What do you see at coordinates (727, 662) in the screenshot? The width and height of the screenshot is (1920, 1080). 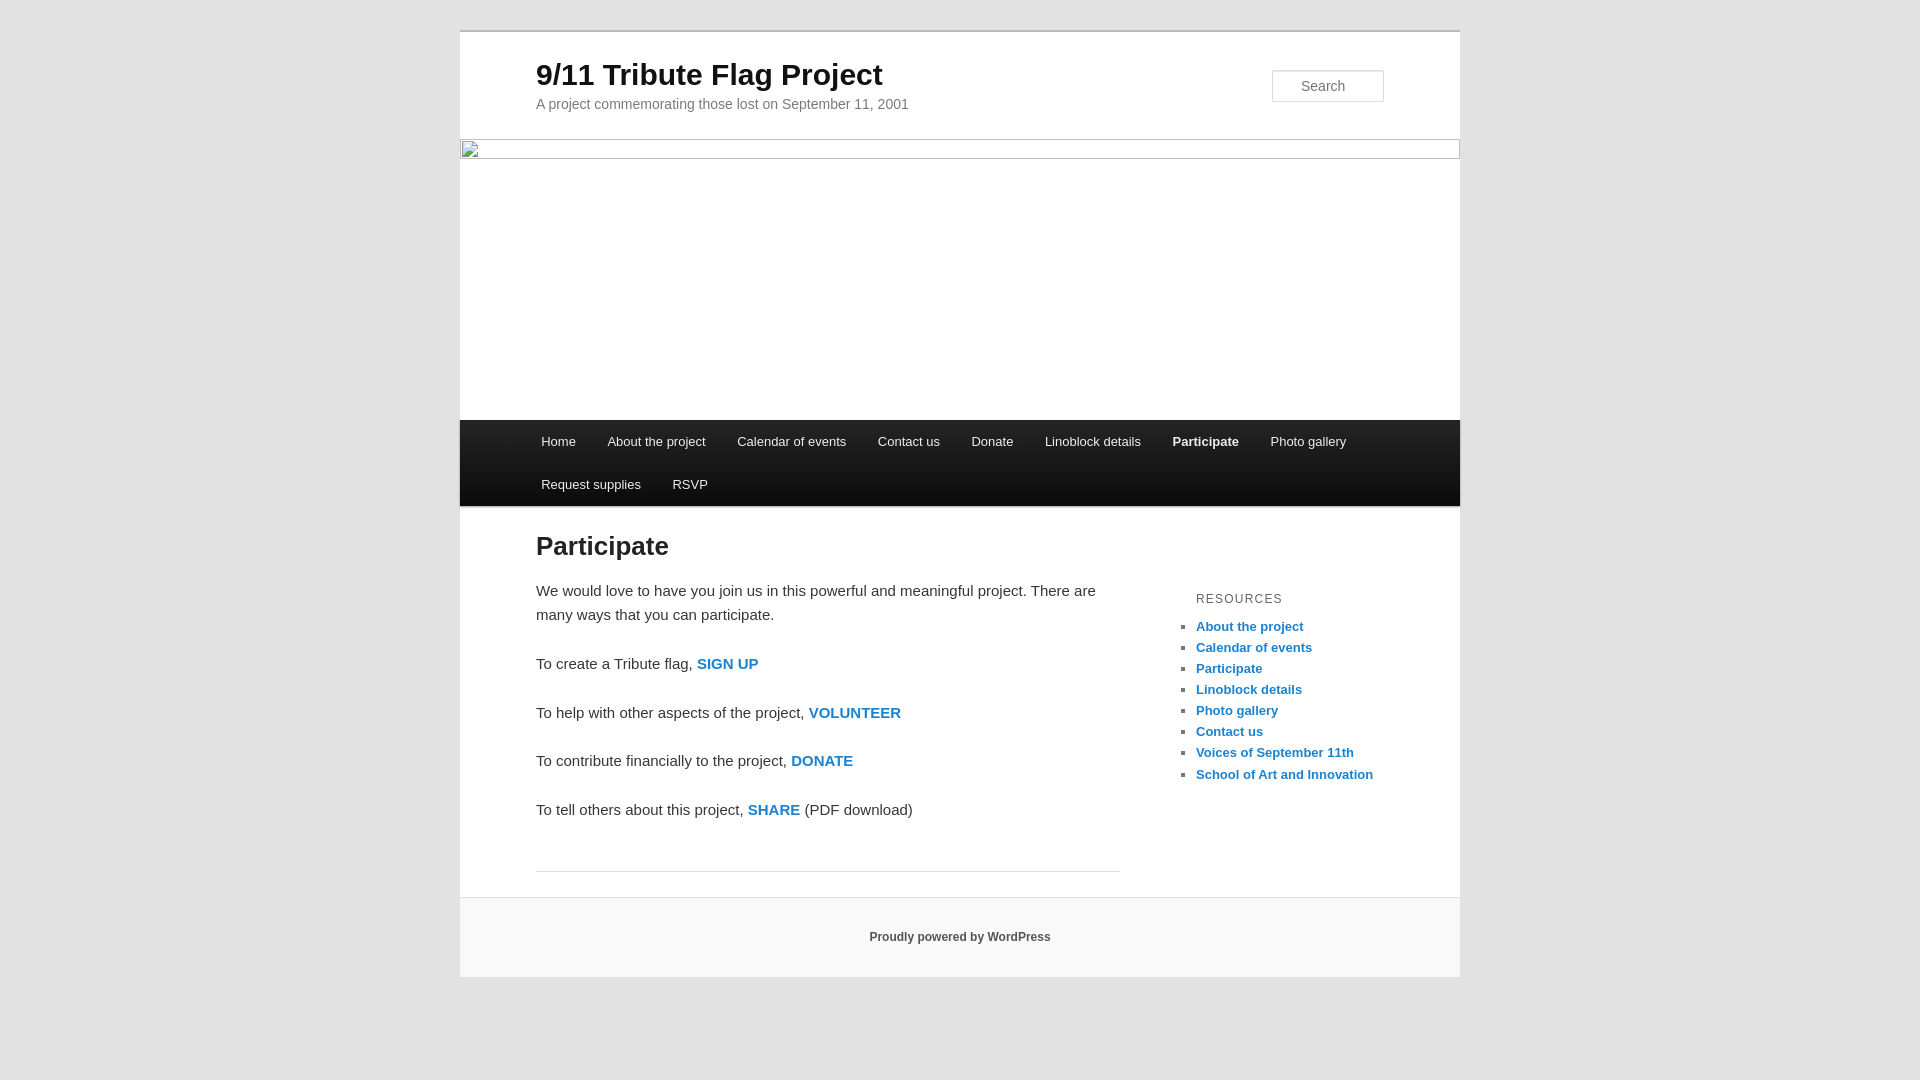 I see `SIGN UP` at bounding box center [727, 662].